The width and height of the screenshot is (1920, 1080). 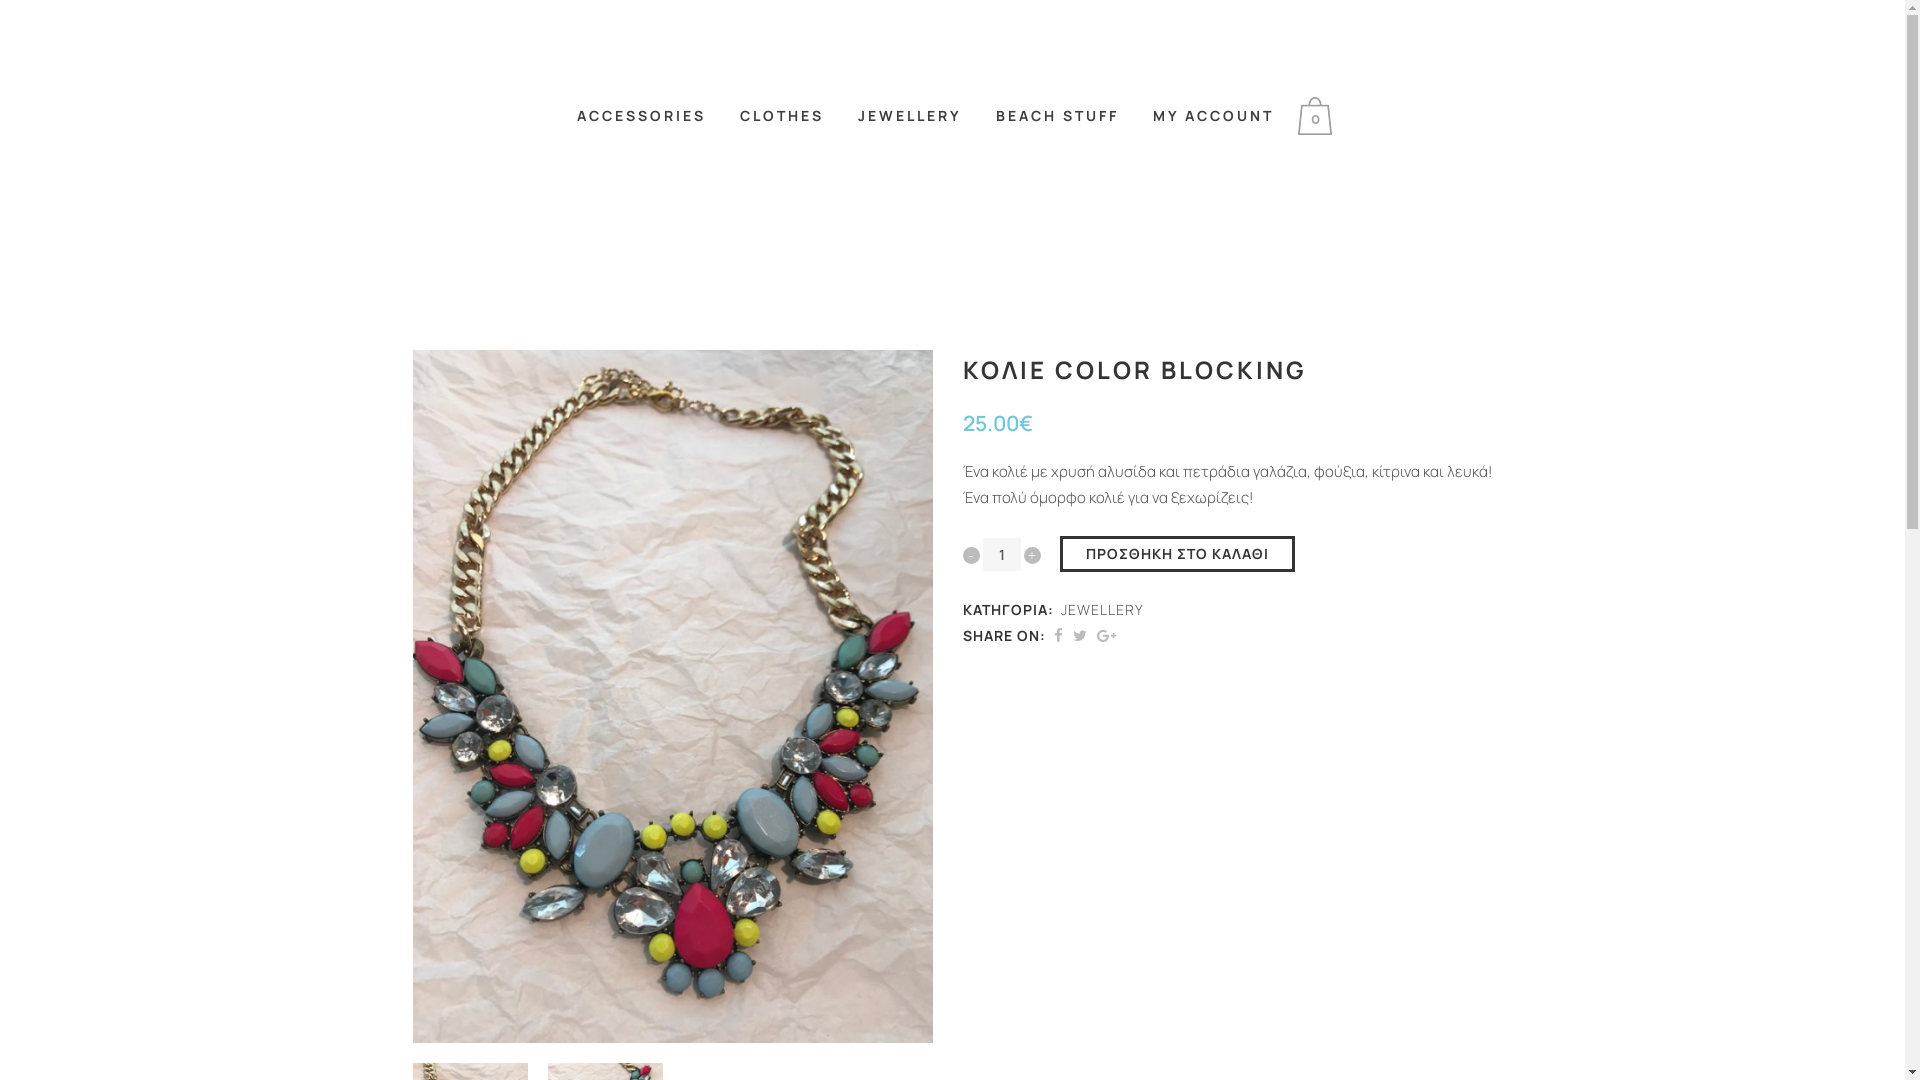 I want to click on Qty, so click(x=1001, y=554).